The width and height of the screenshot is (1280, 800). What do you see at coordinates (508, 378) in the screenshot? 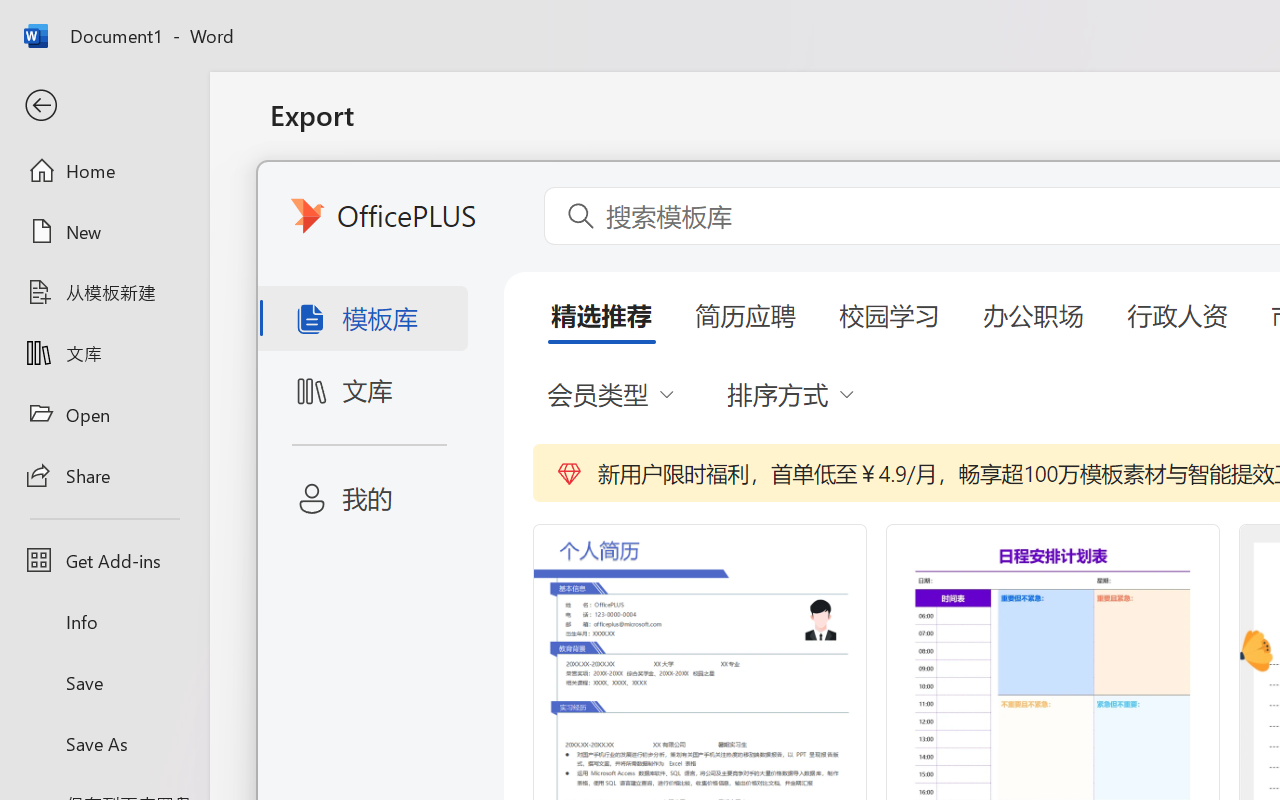
I see `Send documents to Kindle` at bounding box center [508, 378].